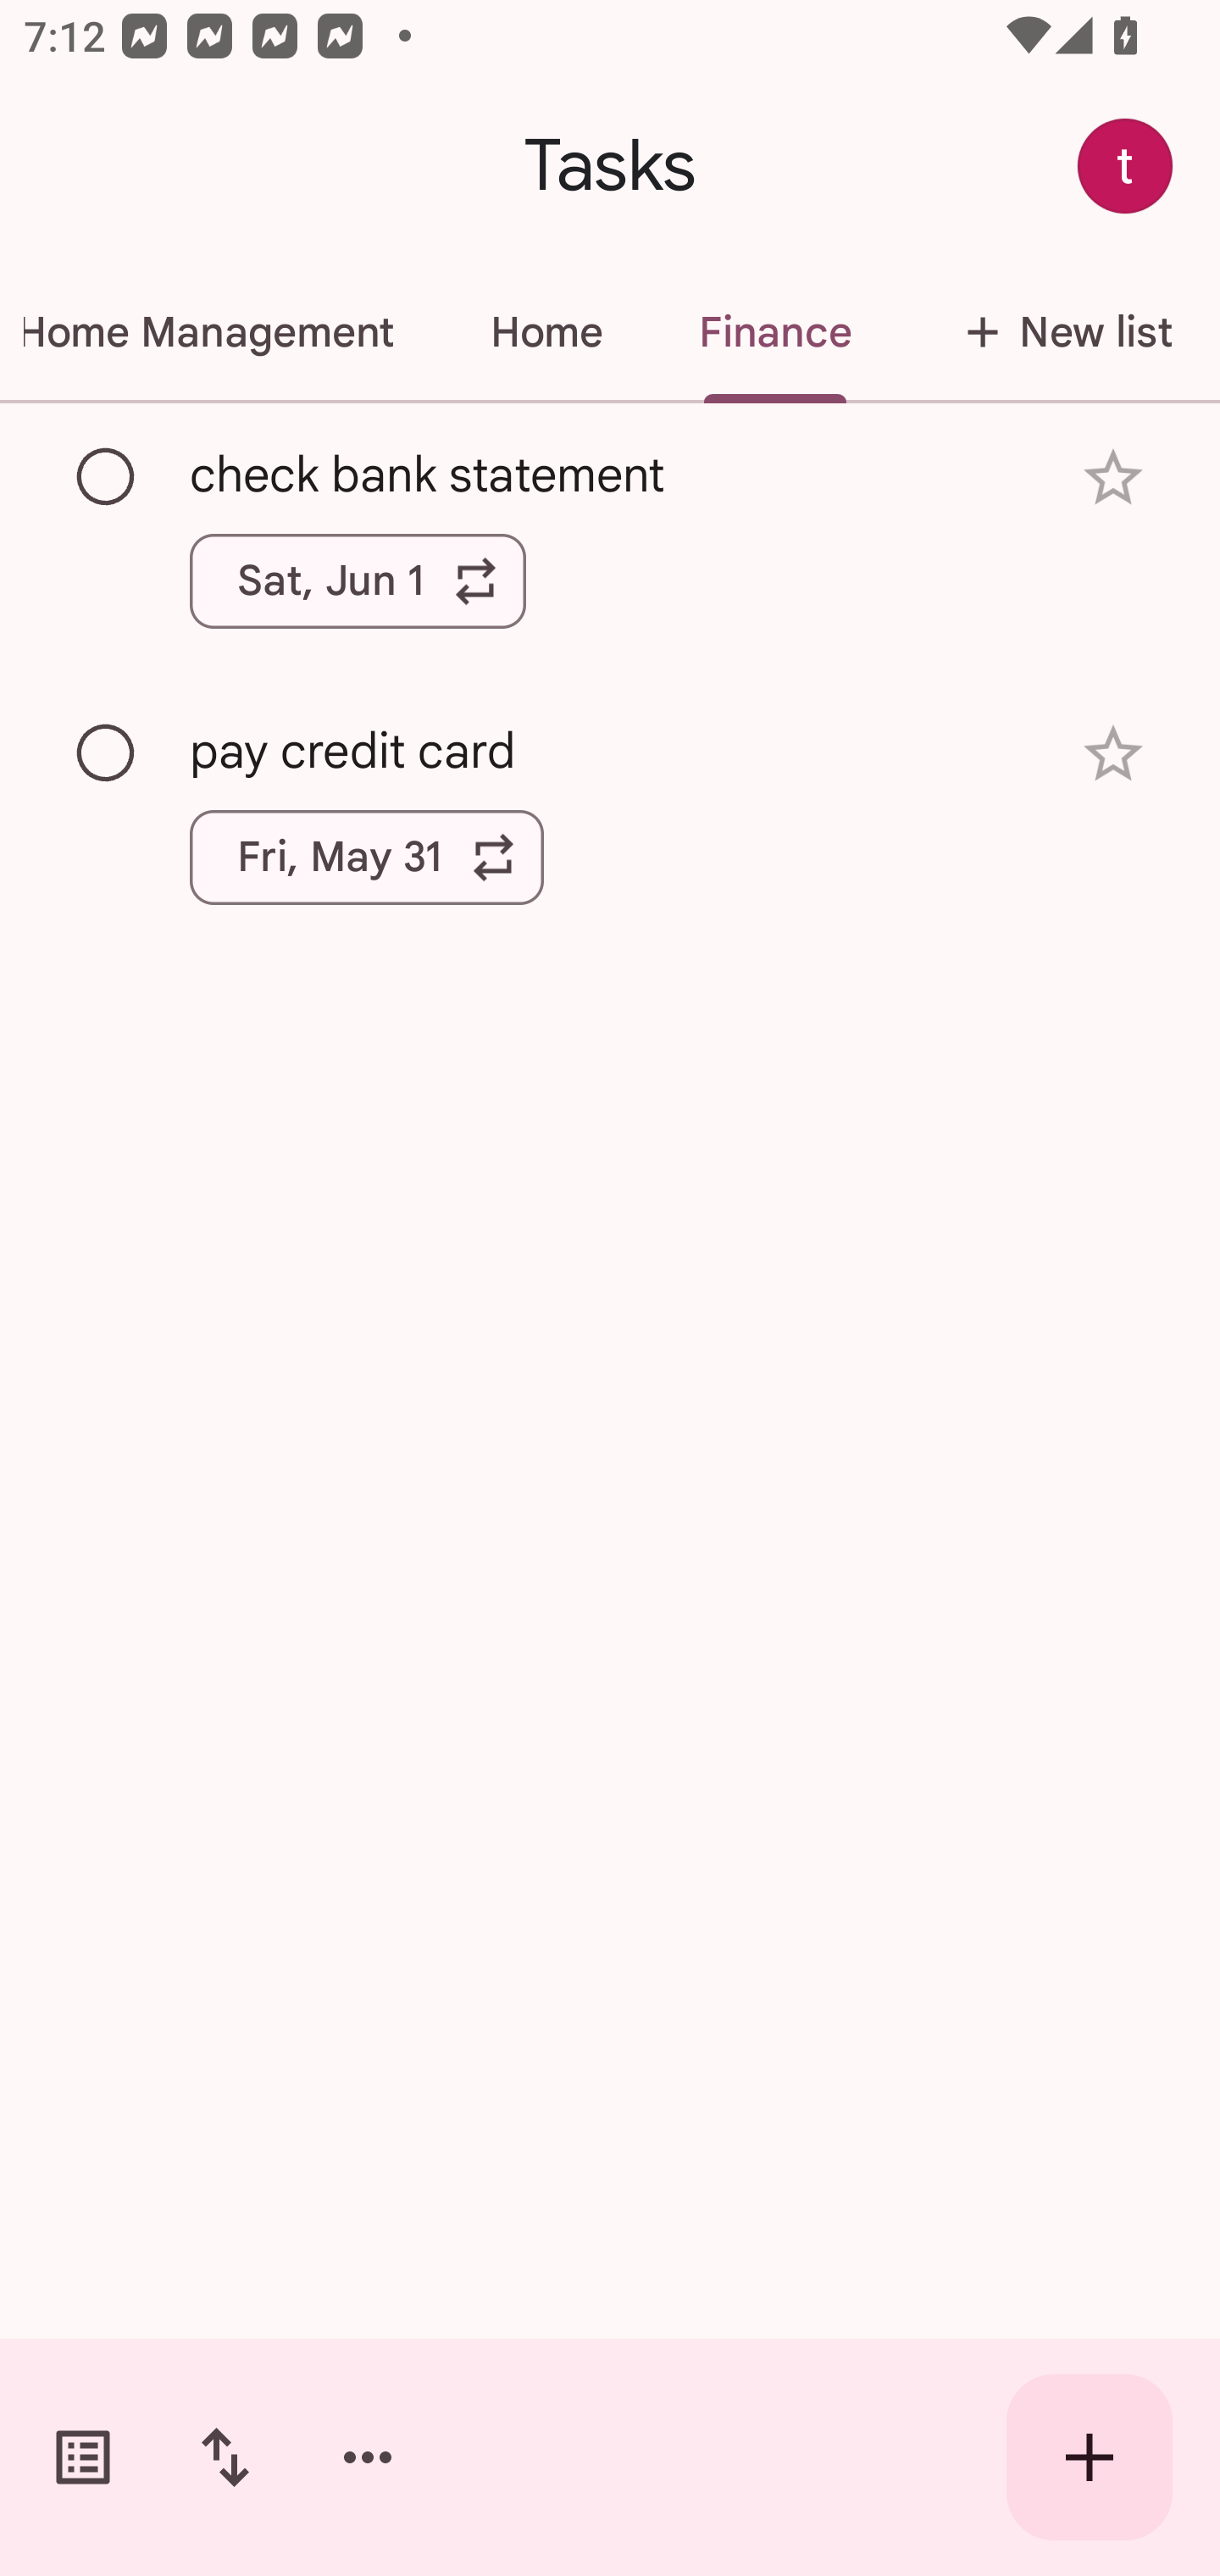 The height and width of the screenshot is (2576, 1220). Describe the element at coordinates (83, 2457) in the screenshot. I see `Switch task lists` at that location.